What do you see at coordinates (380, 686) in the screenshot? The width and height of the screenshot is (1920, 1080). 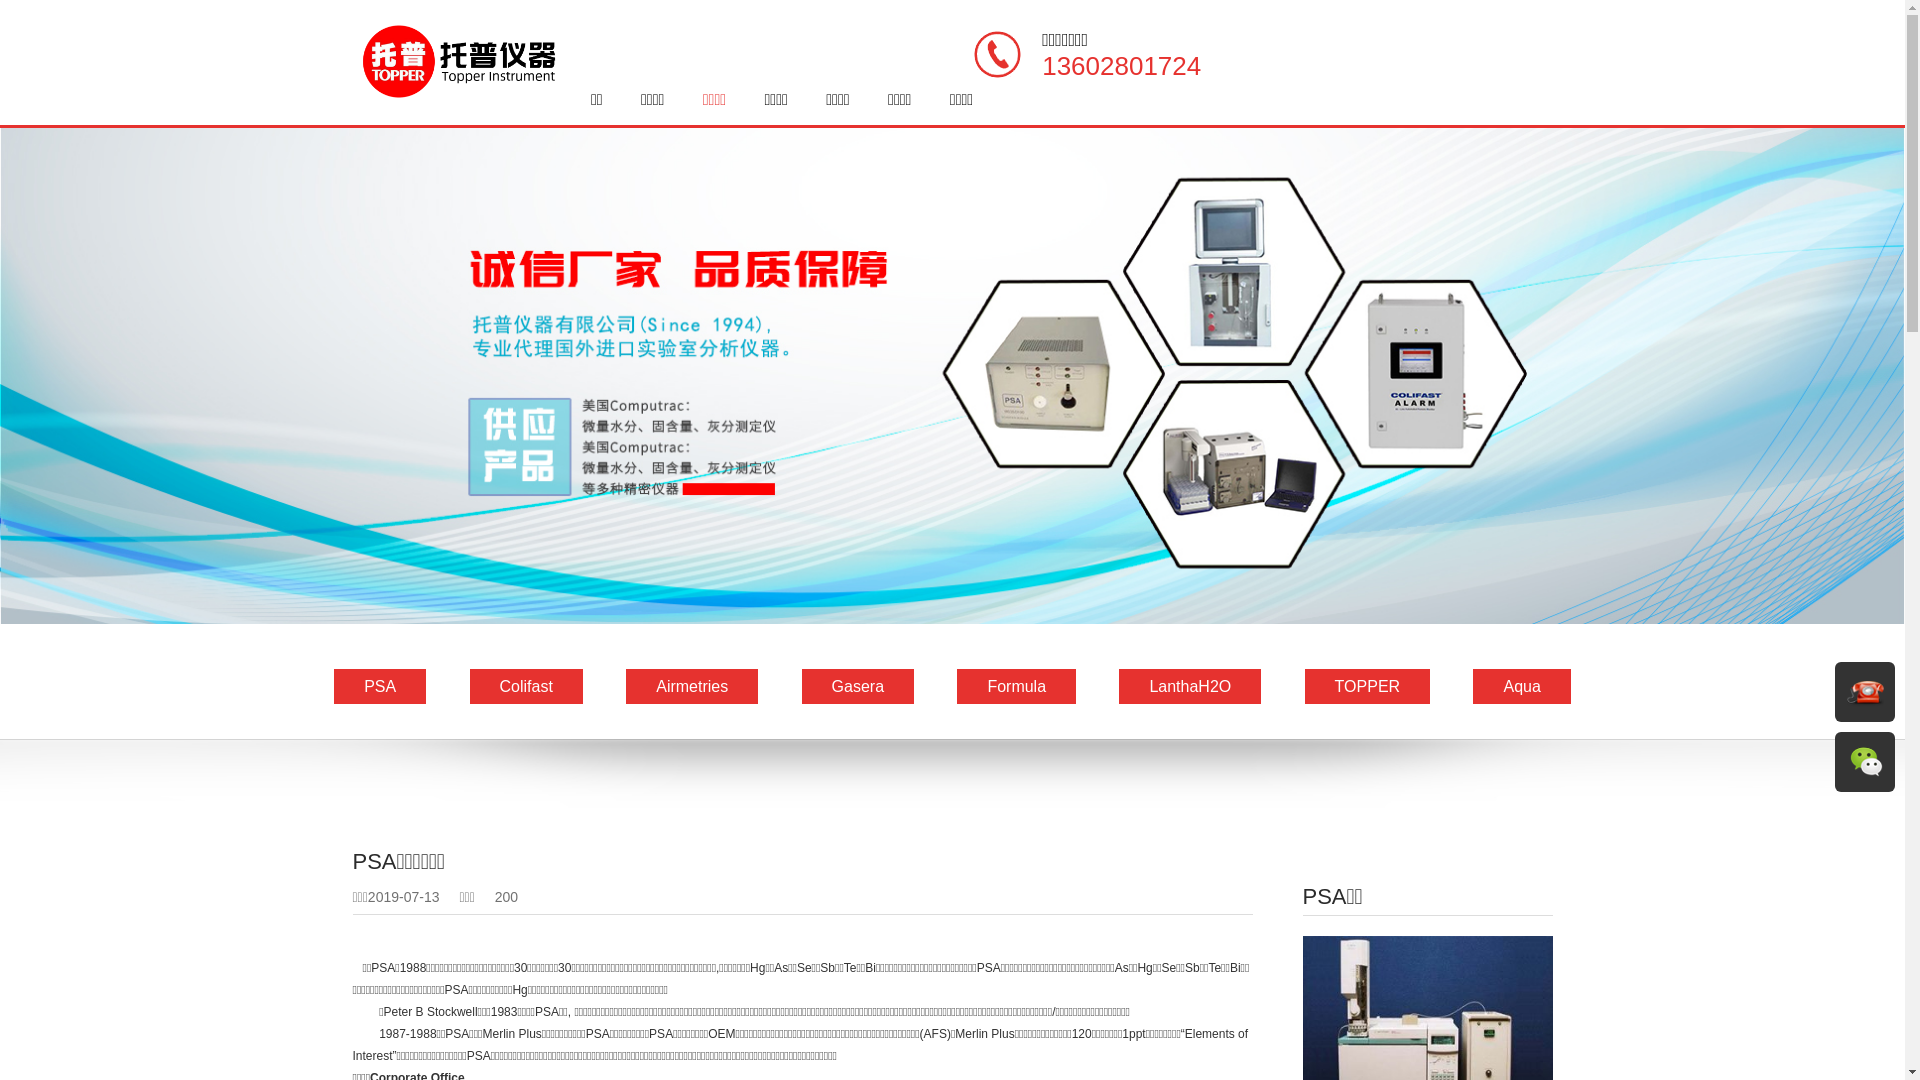 I see `PSA` at bounding box center [380, 686].